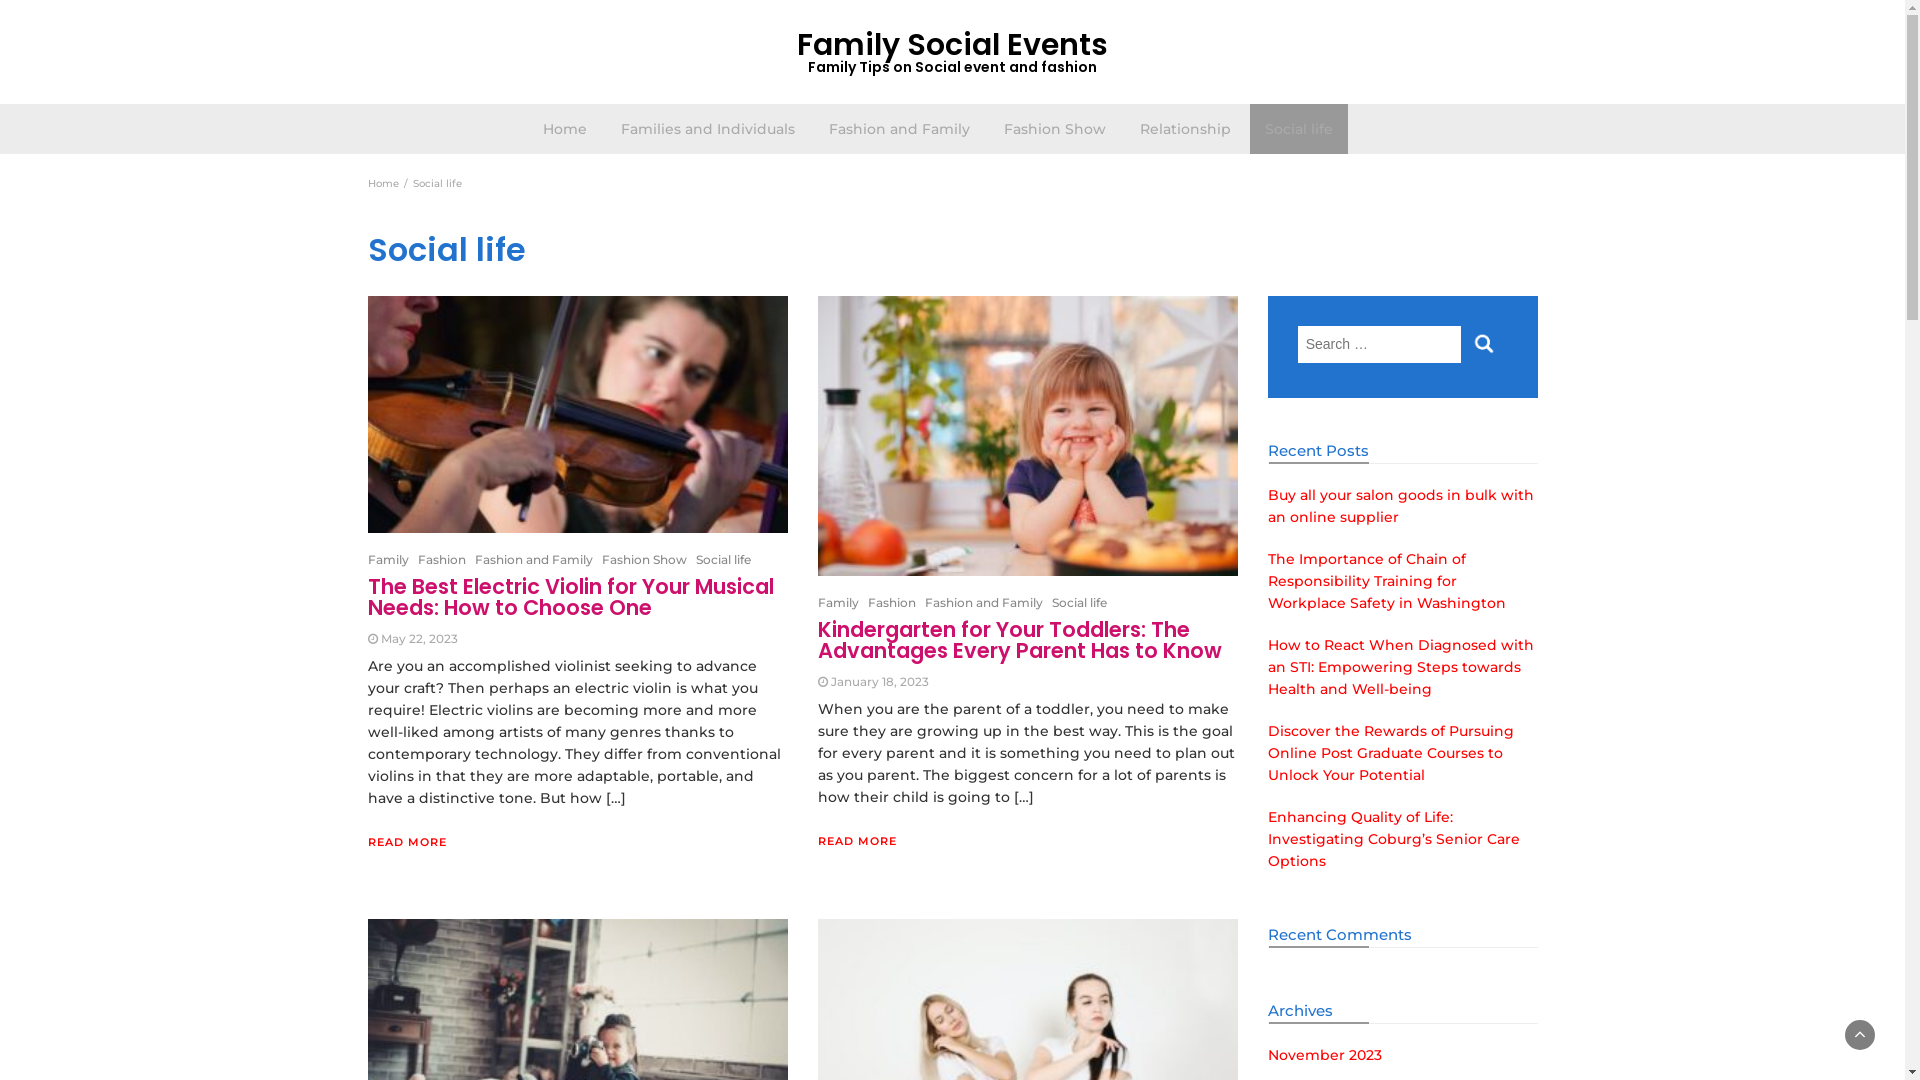 The height and width of the screenshot is (1080, 1920). What do you see at coordinates (644, 560) in the screenshot?
I see `Fashion Show` at bounding box center [644, 560].